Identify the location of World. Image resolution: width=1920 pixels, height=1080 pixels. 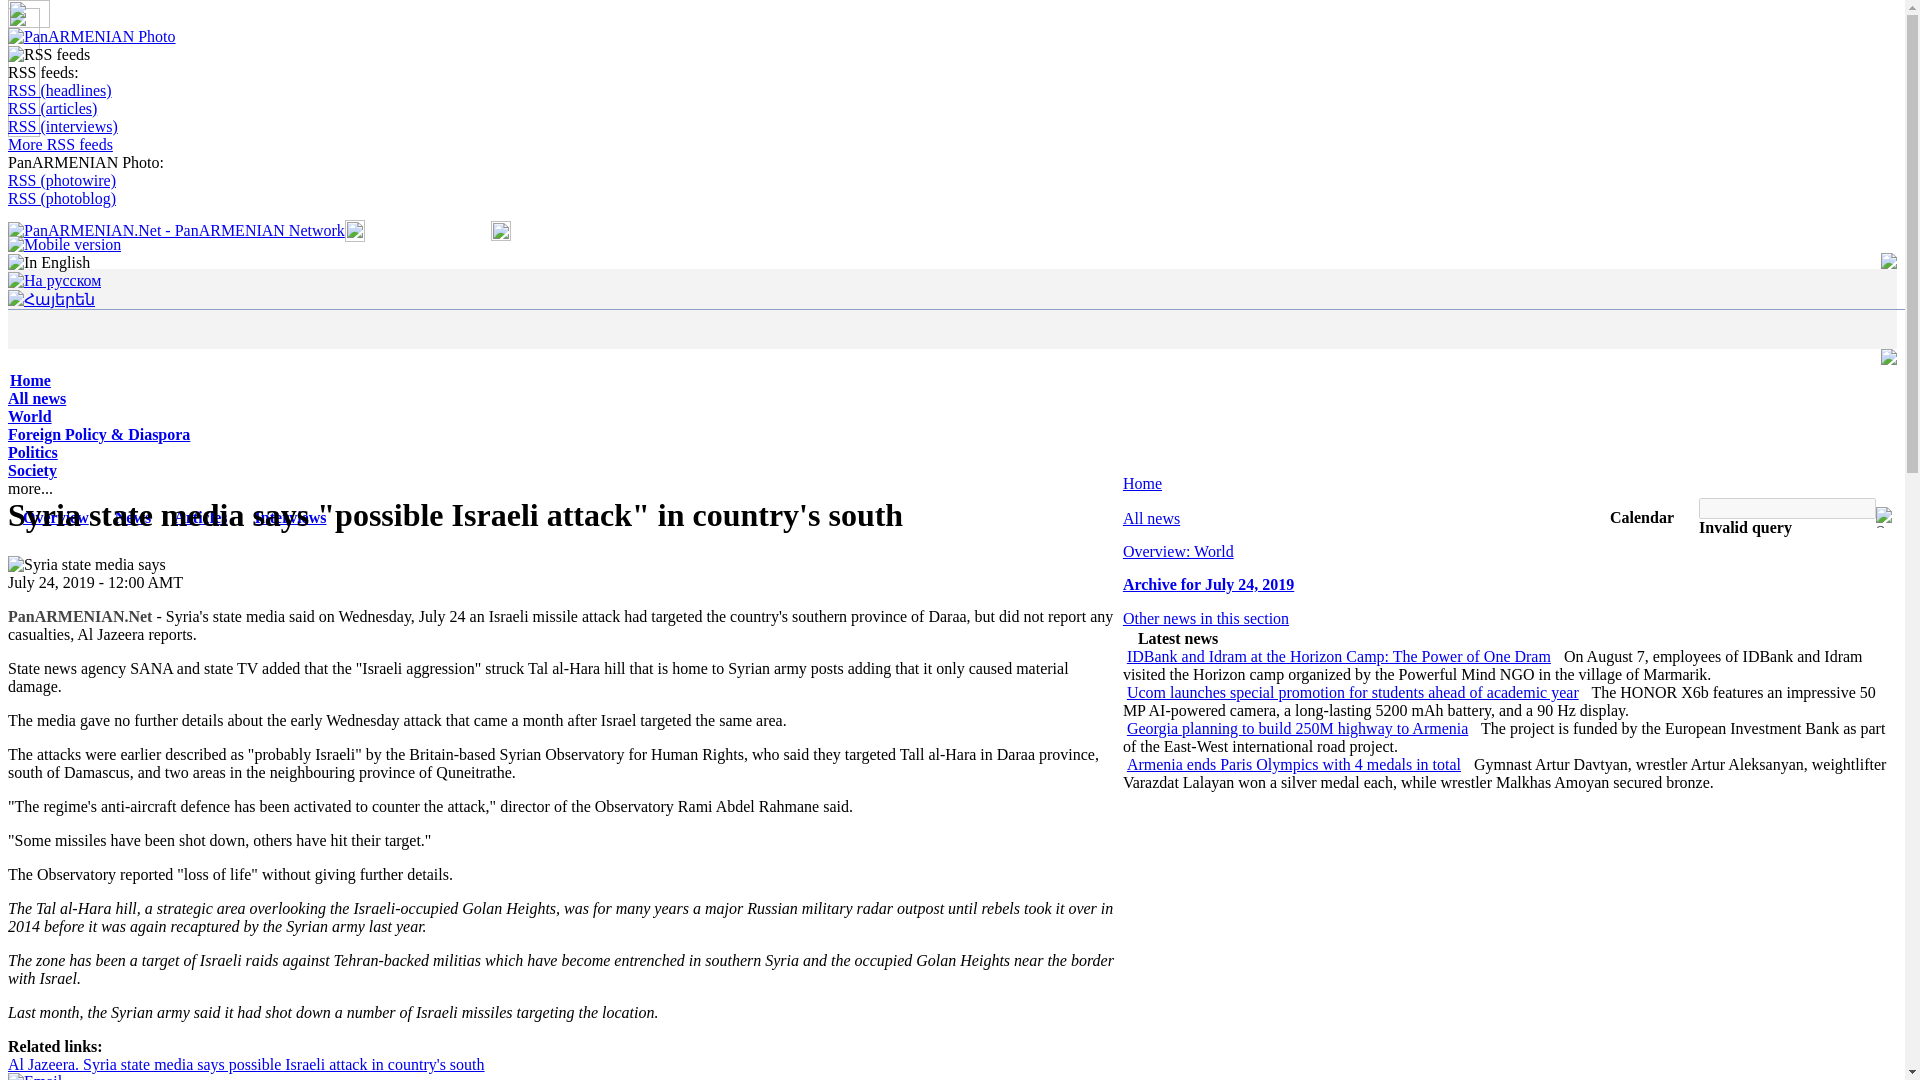
(29, 416).